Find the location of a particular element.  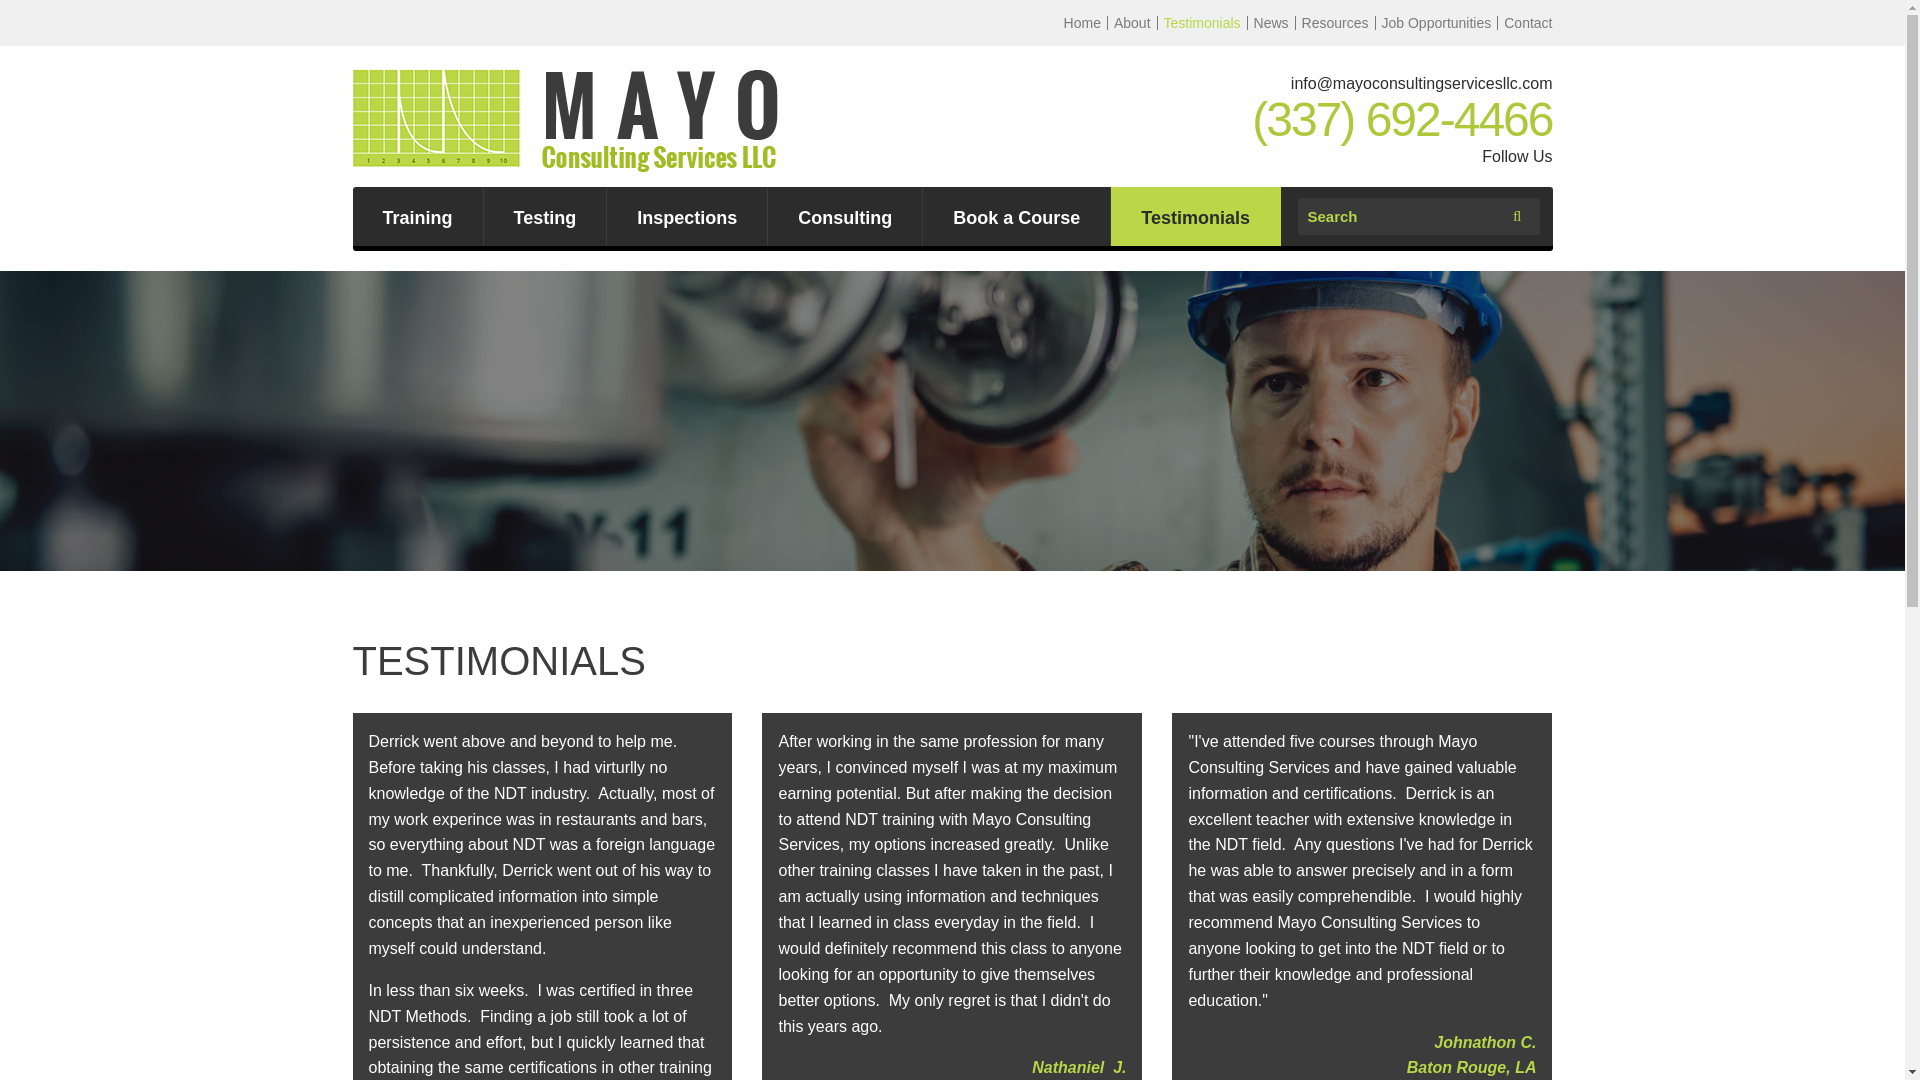

Home is located at coordinates (1082, 23).